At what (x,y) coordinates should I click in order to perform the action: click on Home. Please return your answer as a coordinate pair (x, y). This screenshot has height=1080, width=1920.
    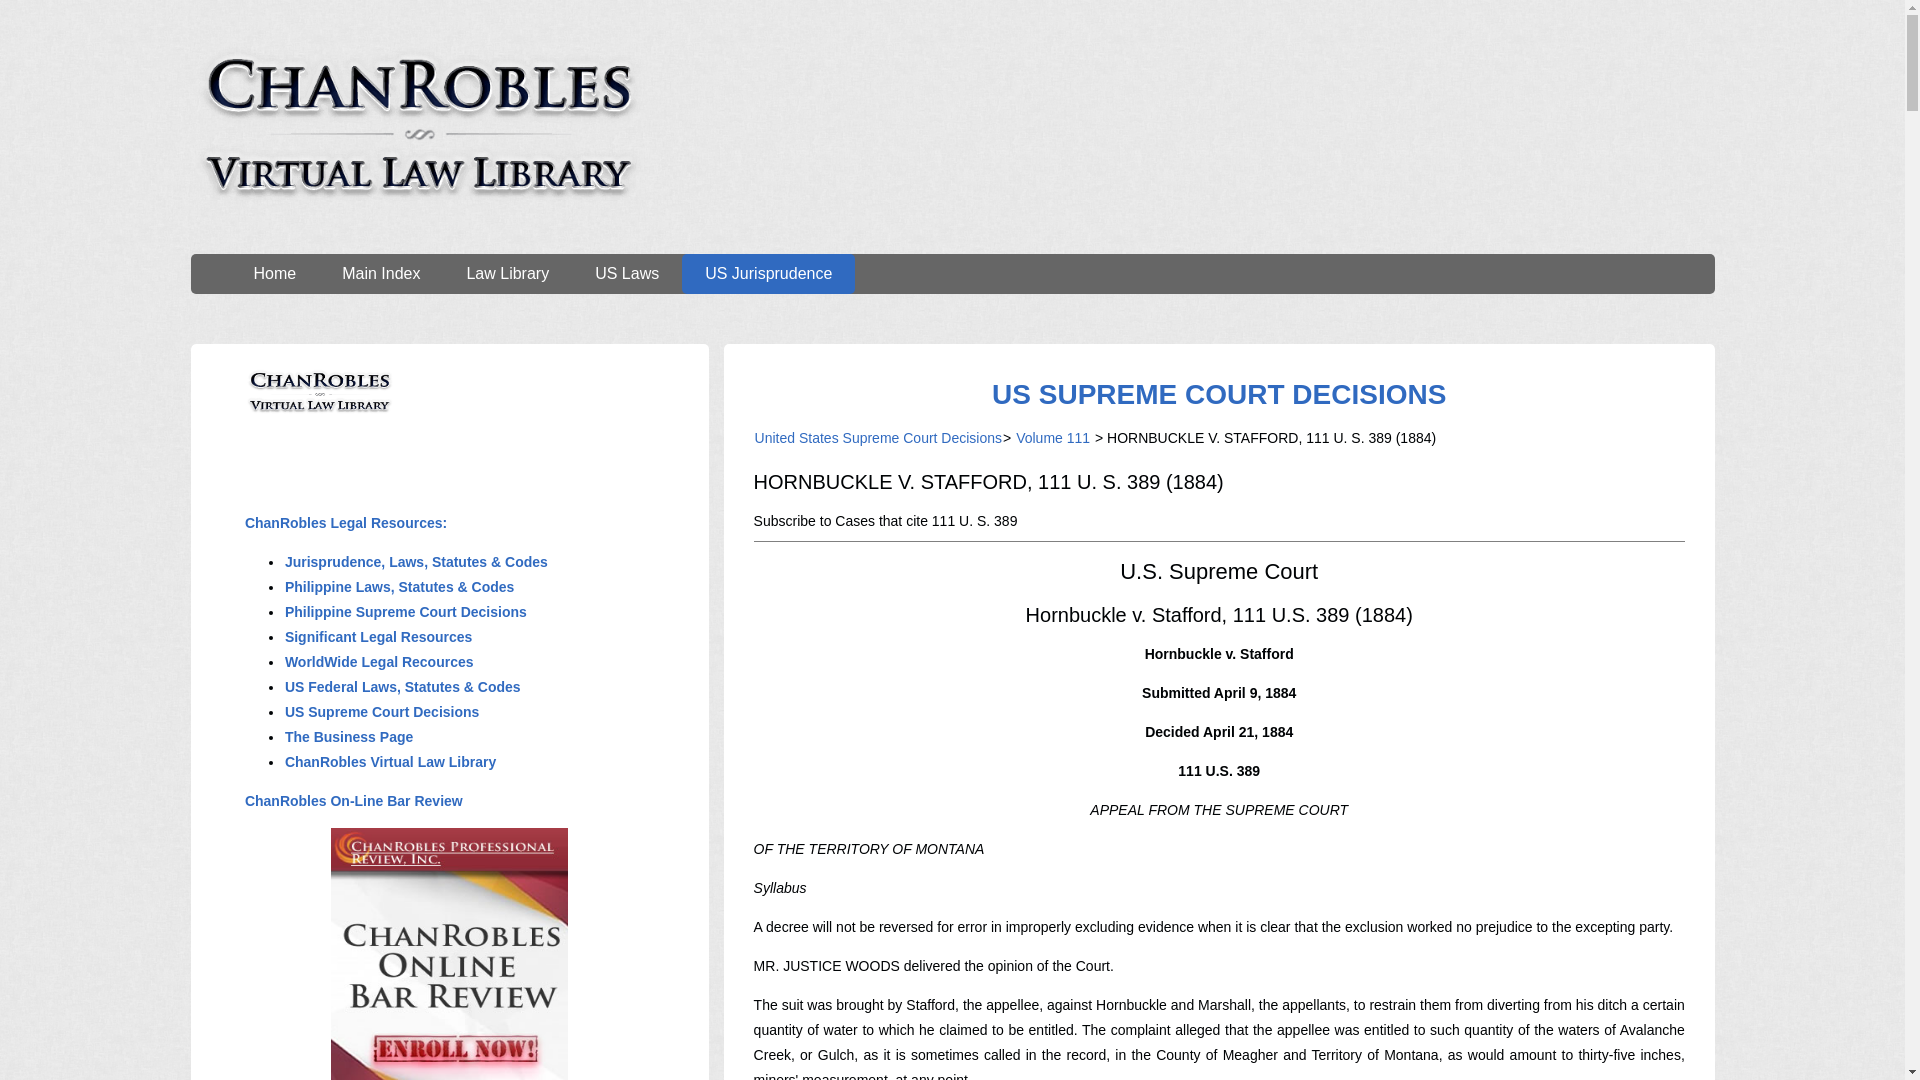
    Looking at the image, I should click on (274, 273).